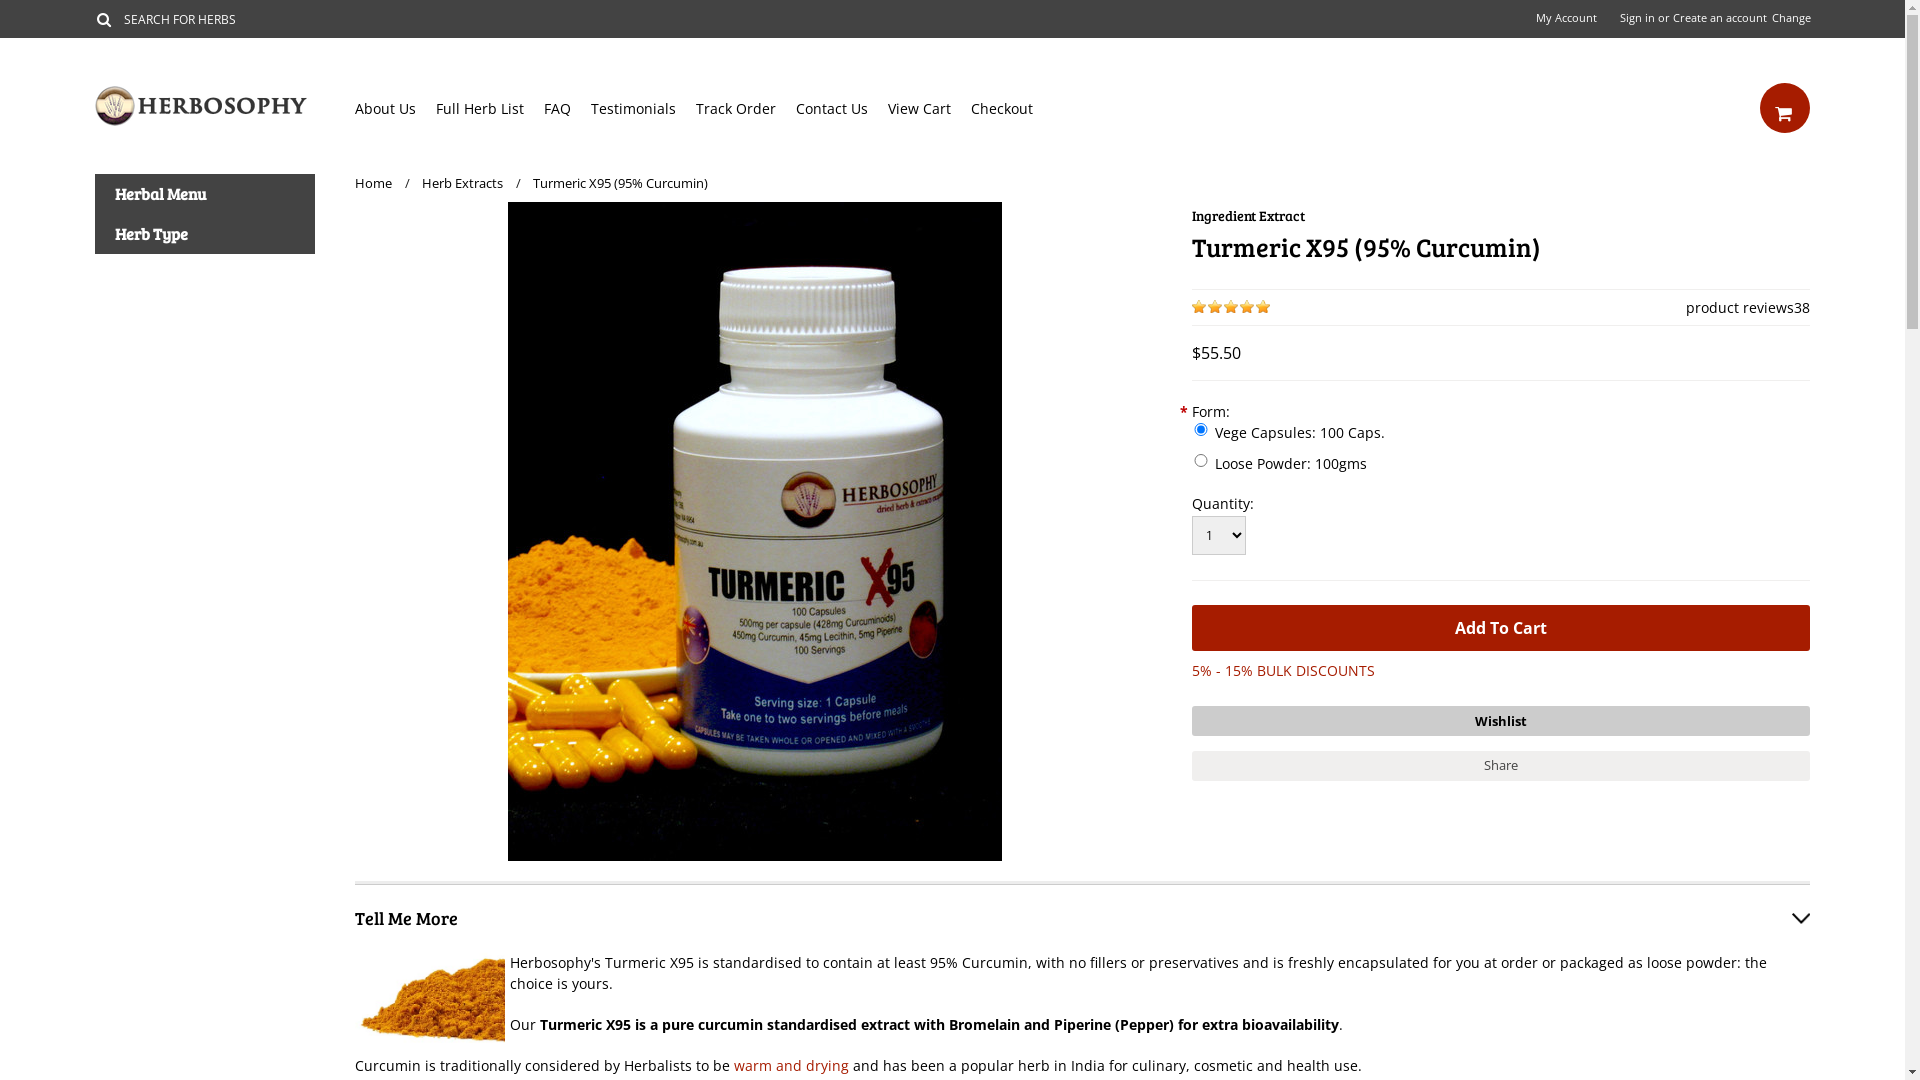 The height and width of the screenshot is (1080, 1920). I want to click on 5% - 15% BULK DISCOUNTS, so click(1284, 670).